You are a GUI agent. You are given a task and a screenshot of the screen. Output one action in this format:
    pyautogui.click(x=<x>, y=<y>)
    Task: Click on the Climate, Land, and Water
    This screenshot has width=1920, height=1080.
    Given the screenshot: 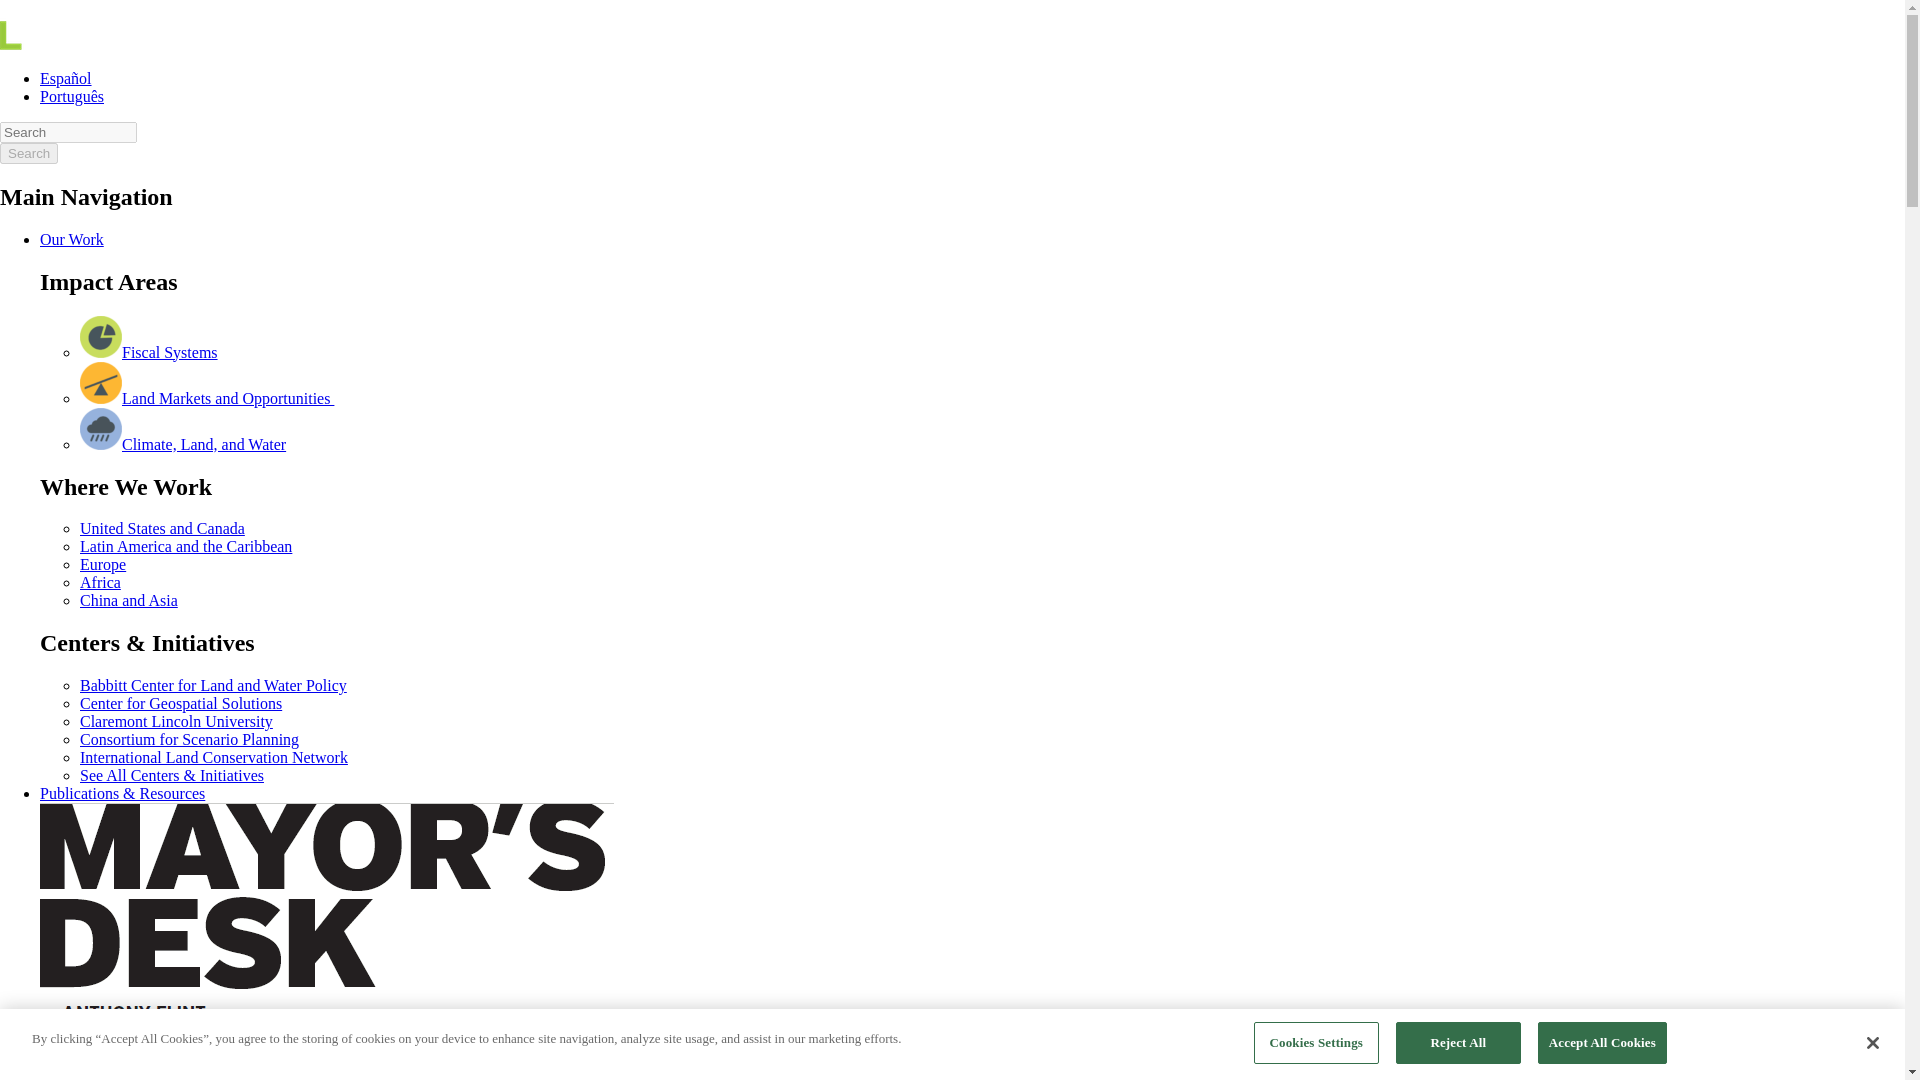 What is the action you would take?
    pyautogui.click(x=204, y=444)
    